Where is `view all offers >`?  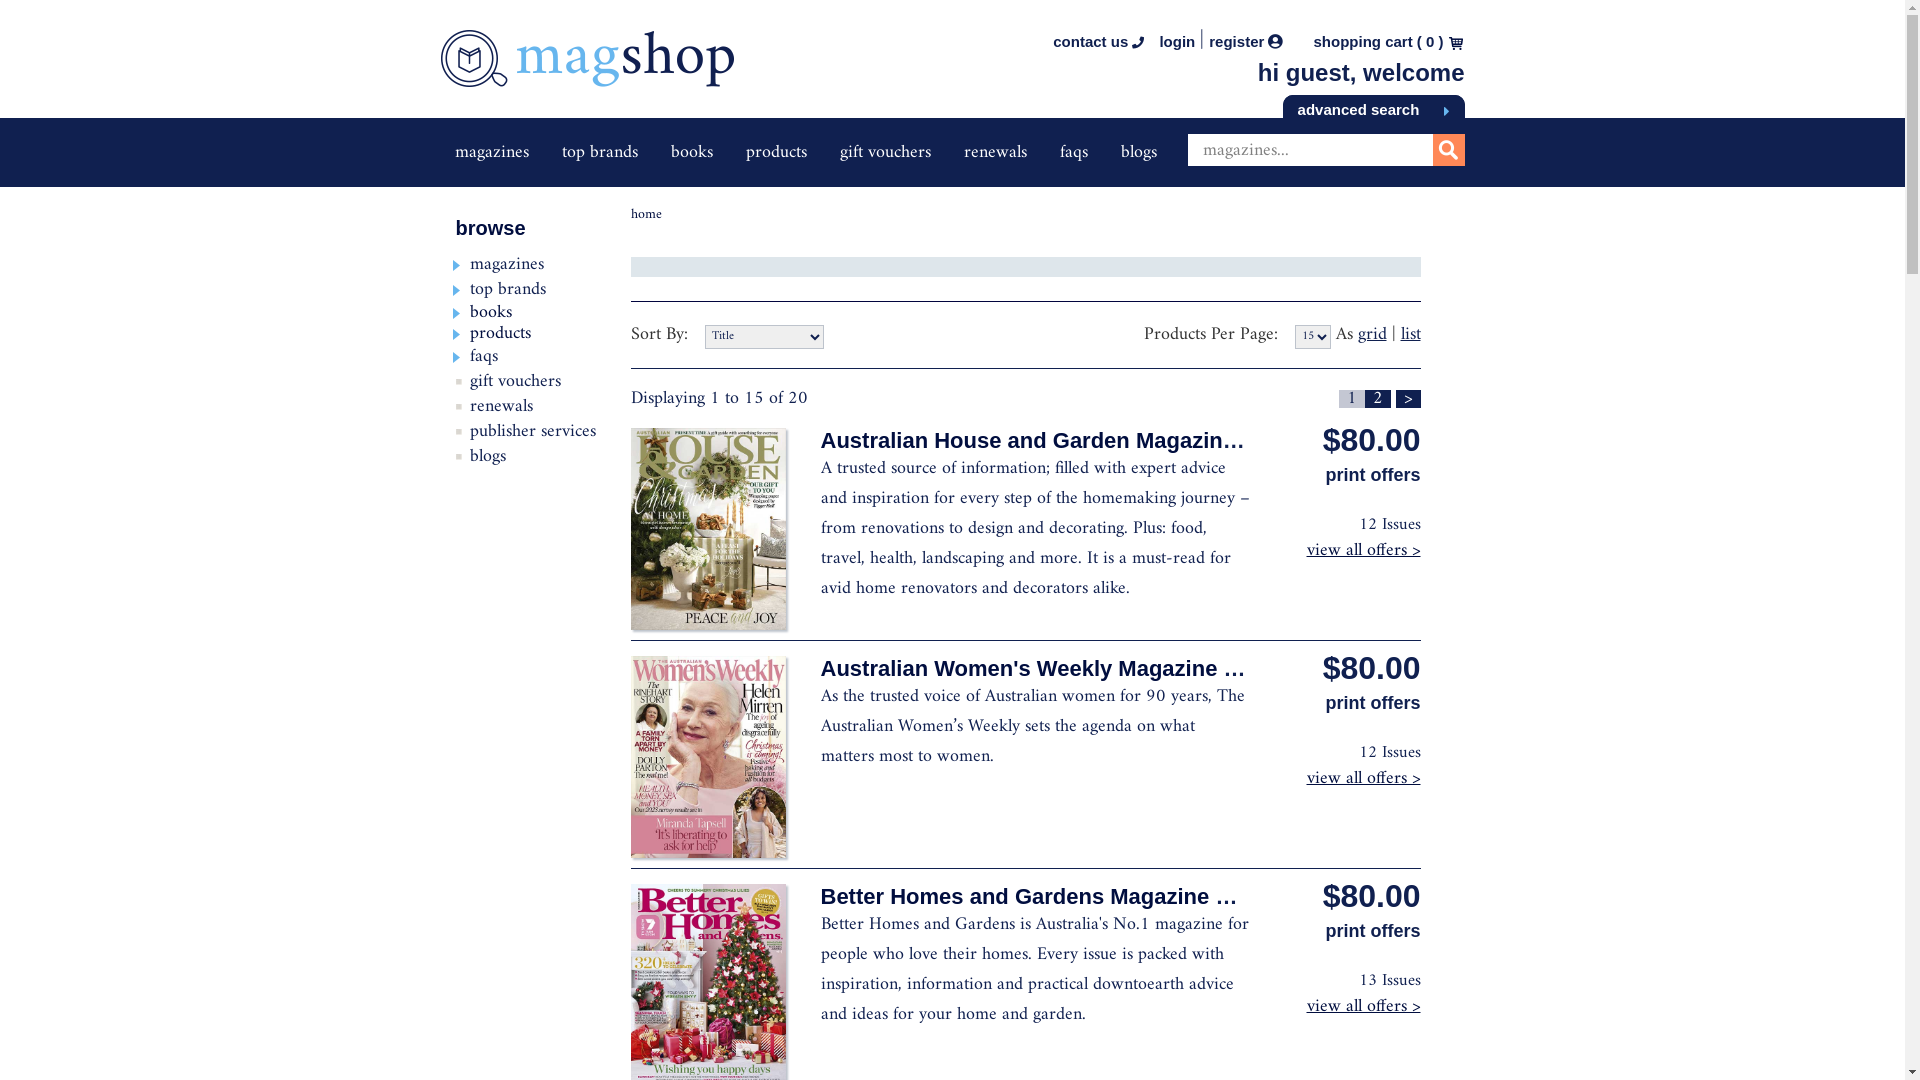
view all offers > is located at coordinates (1363, 550).